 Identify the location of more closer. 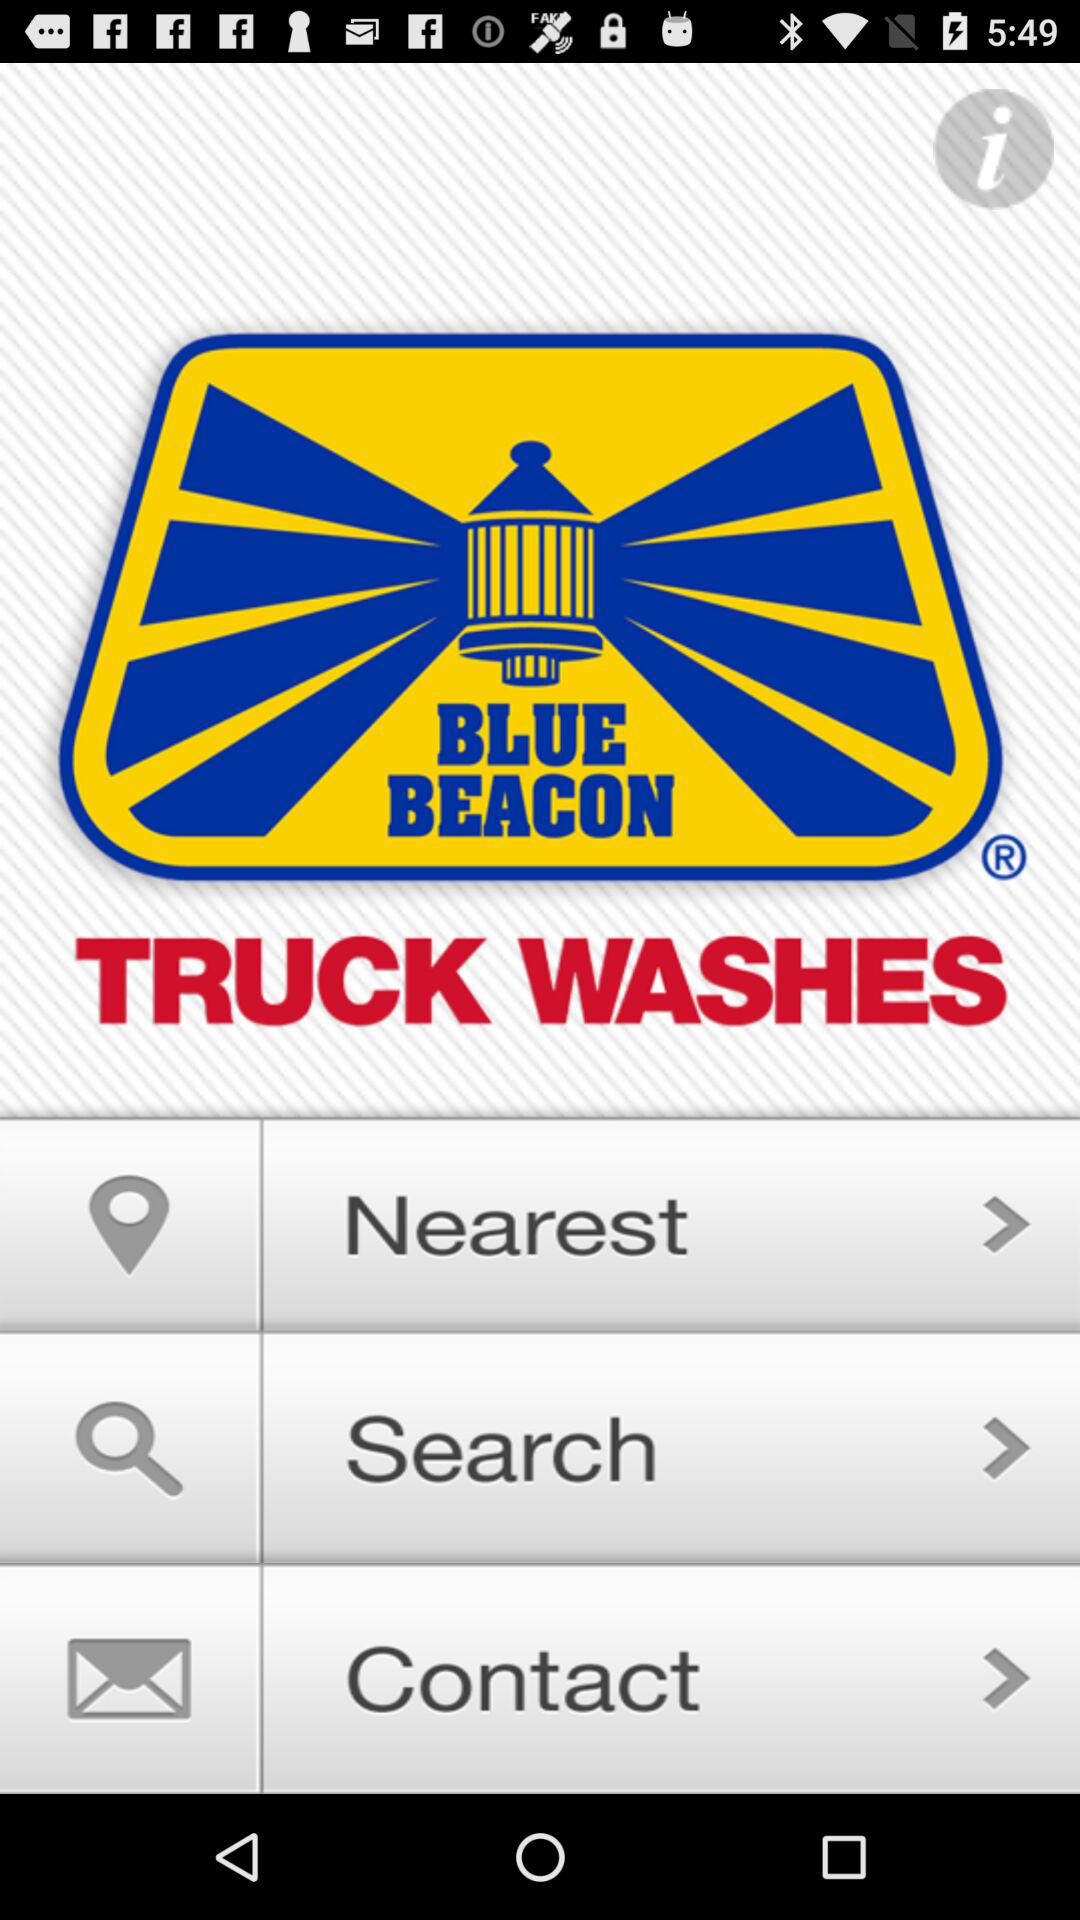
(540, 1216).